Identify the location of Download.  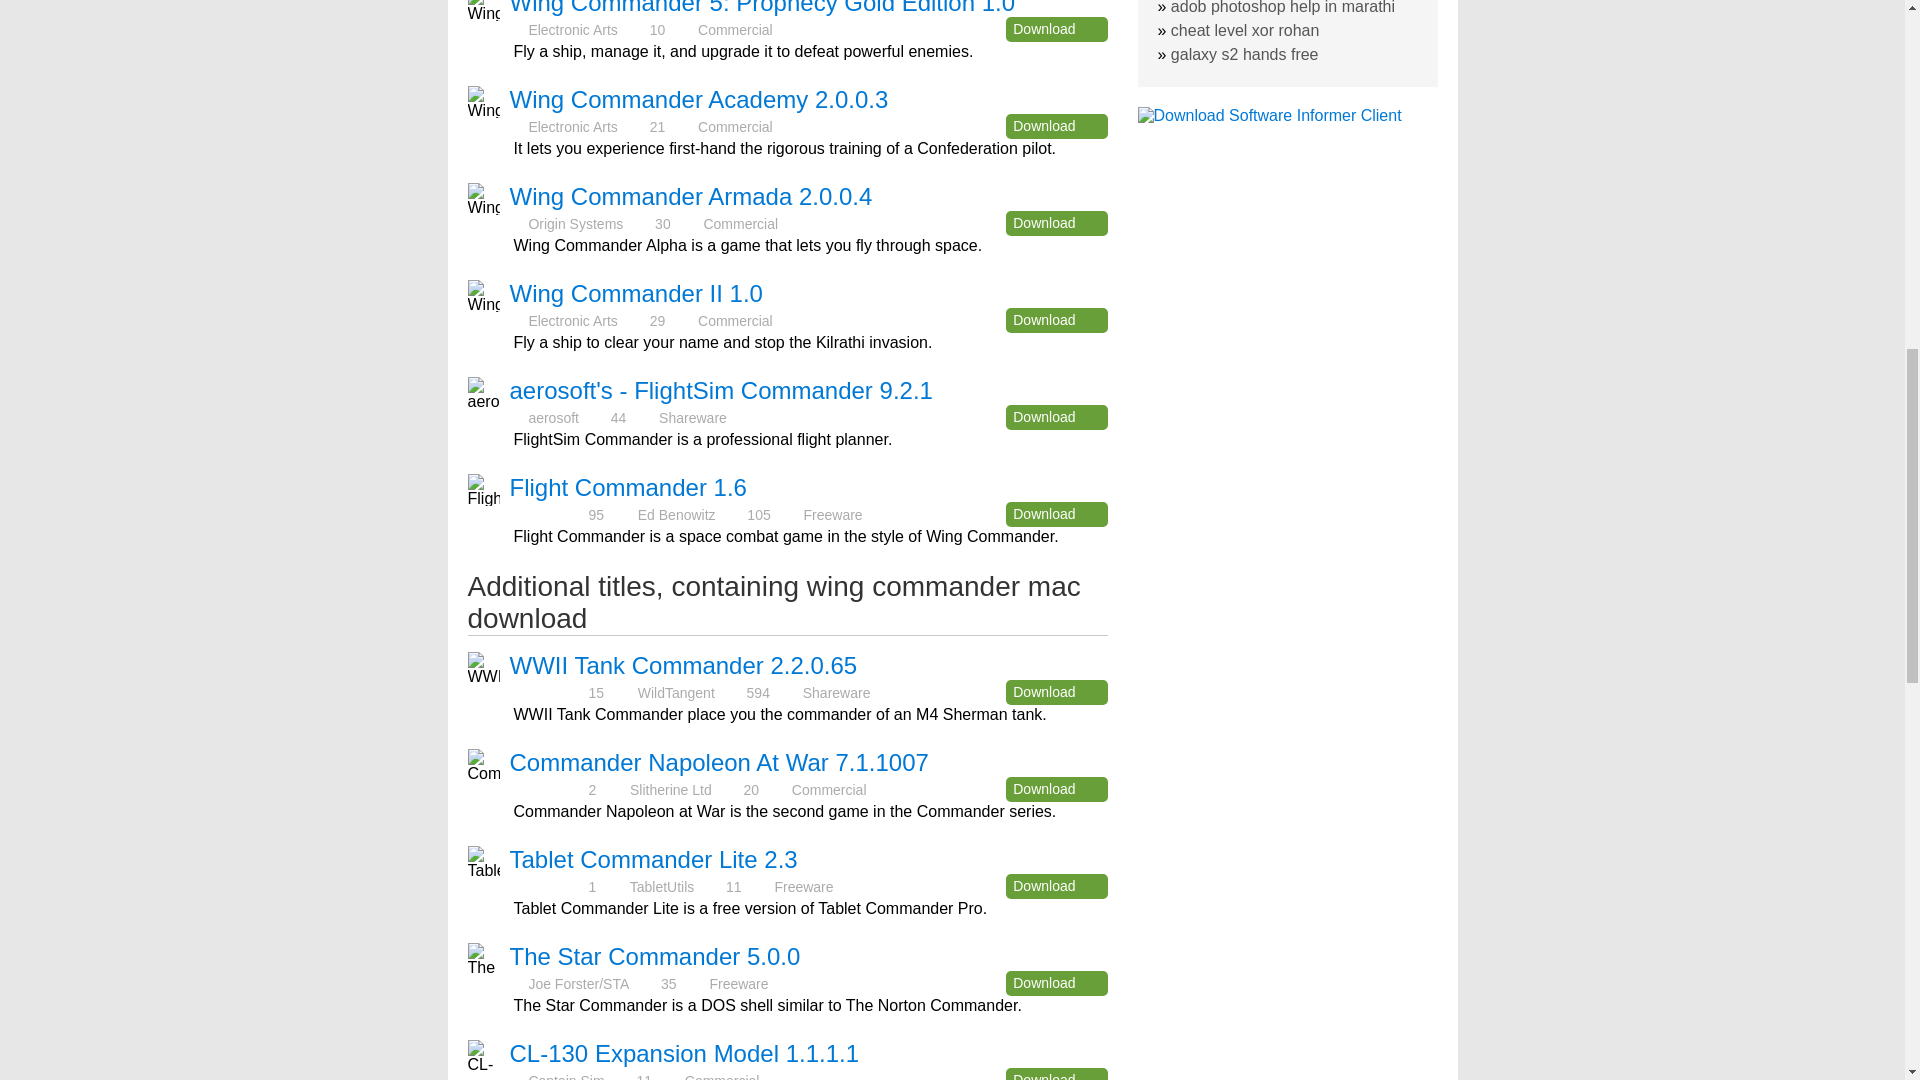
(1056, 514).